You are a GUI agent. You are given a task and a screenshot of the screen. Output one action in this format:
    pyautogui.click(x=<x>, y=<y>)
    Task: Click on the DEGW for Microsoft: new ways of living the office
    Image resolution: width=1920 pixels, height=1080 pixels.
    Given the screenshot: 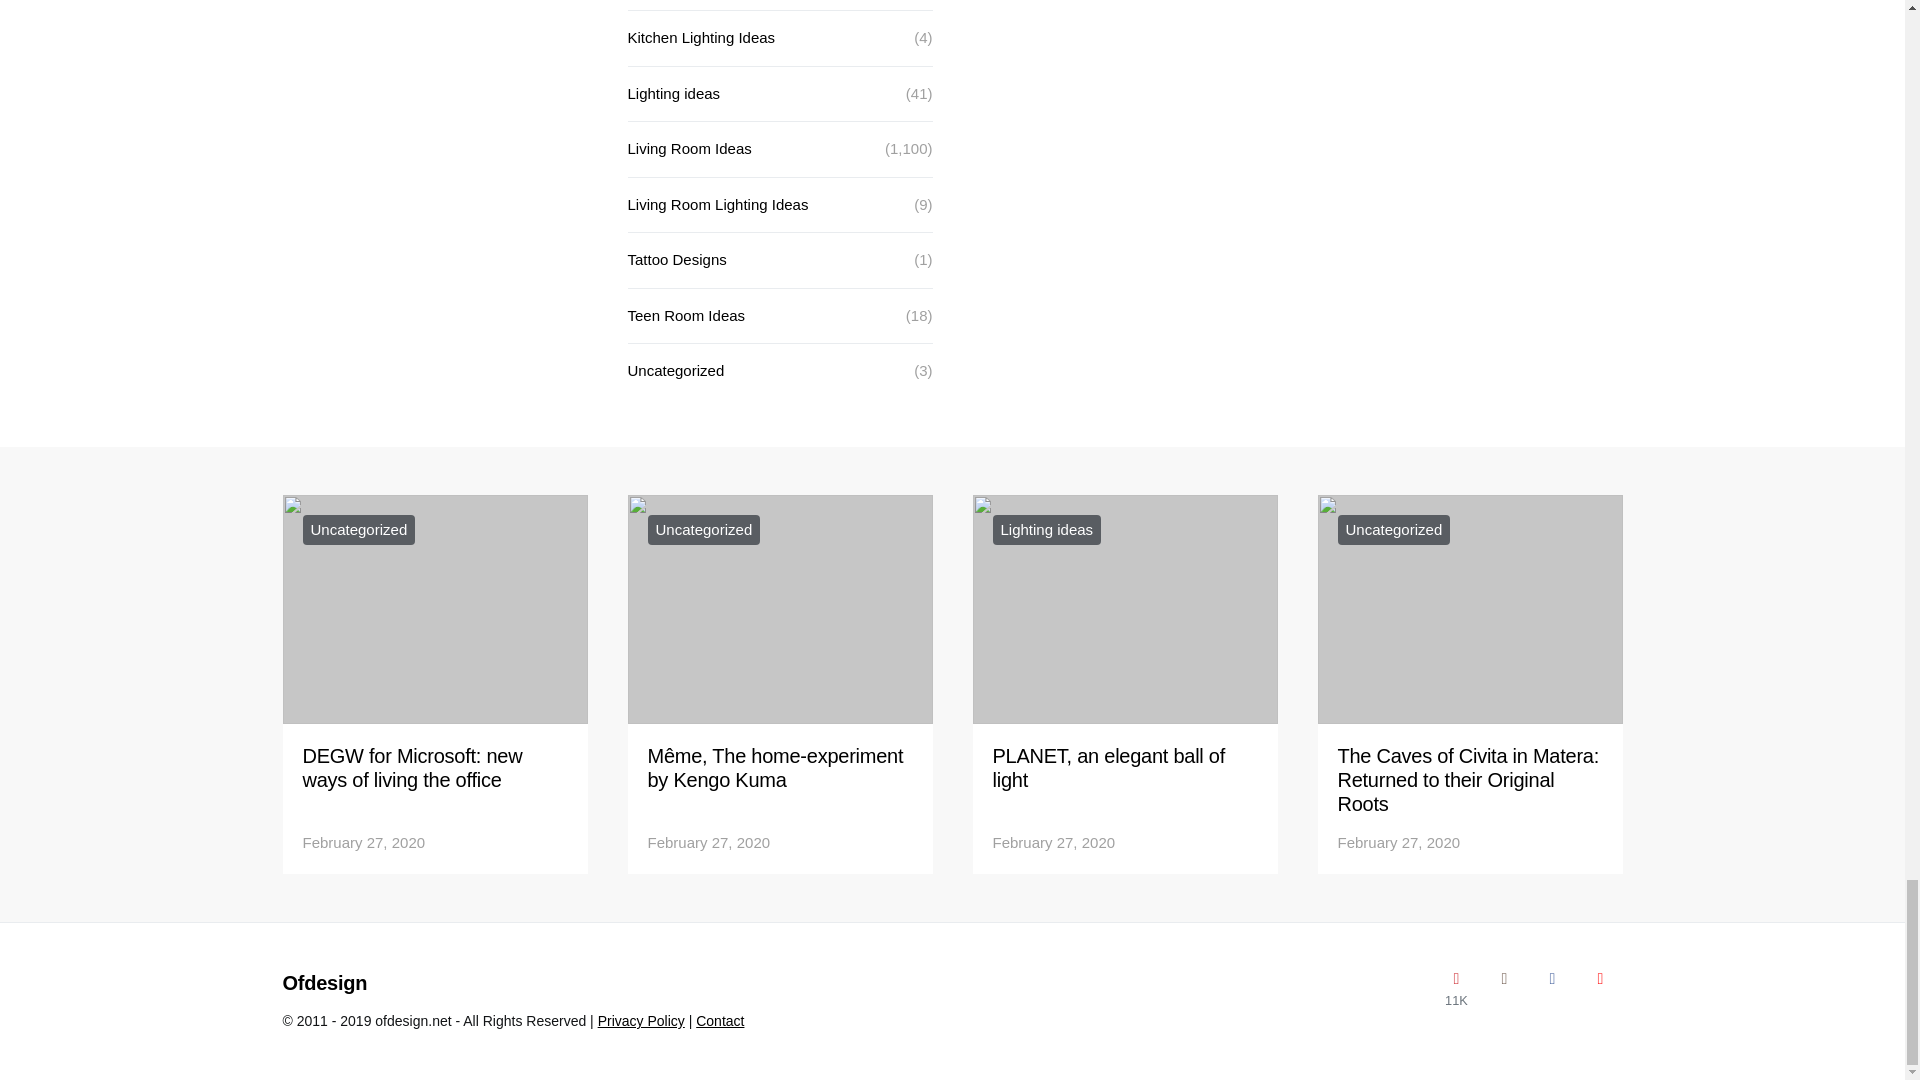 What is the action you would take?
    pyautogui.click(x=412, y=768)
    